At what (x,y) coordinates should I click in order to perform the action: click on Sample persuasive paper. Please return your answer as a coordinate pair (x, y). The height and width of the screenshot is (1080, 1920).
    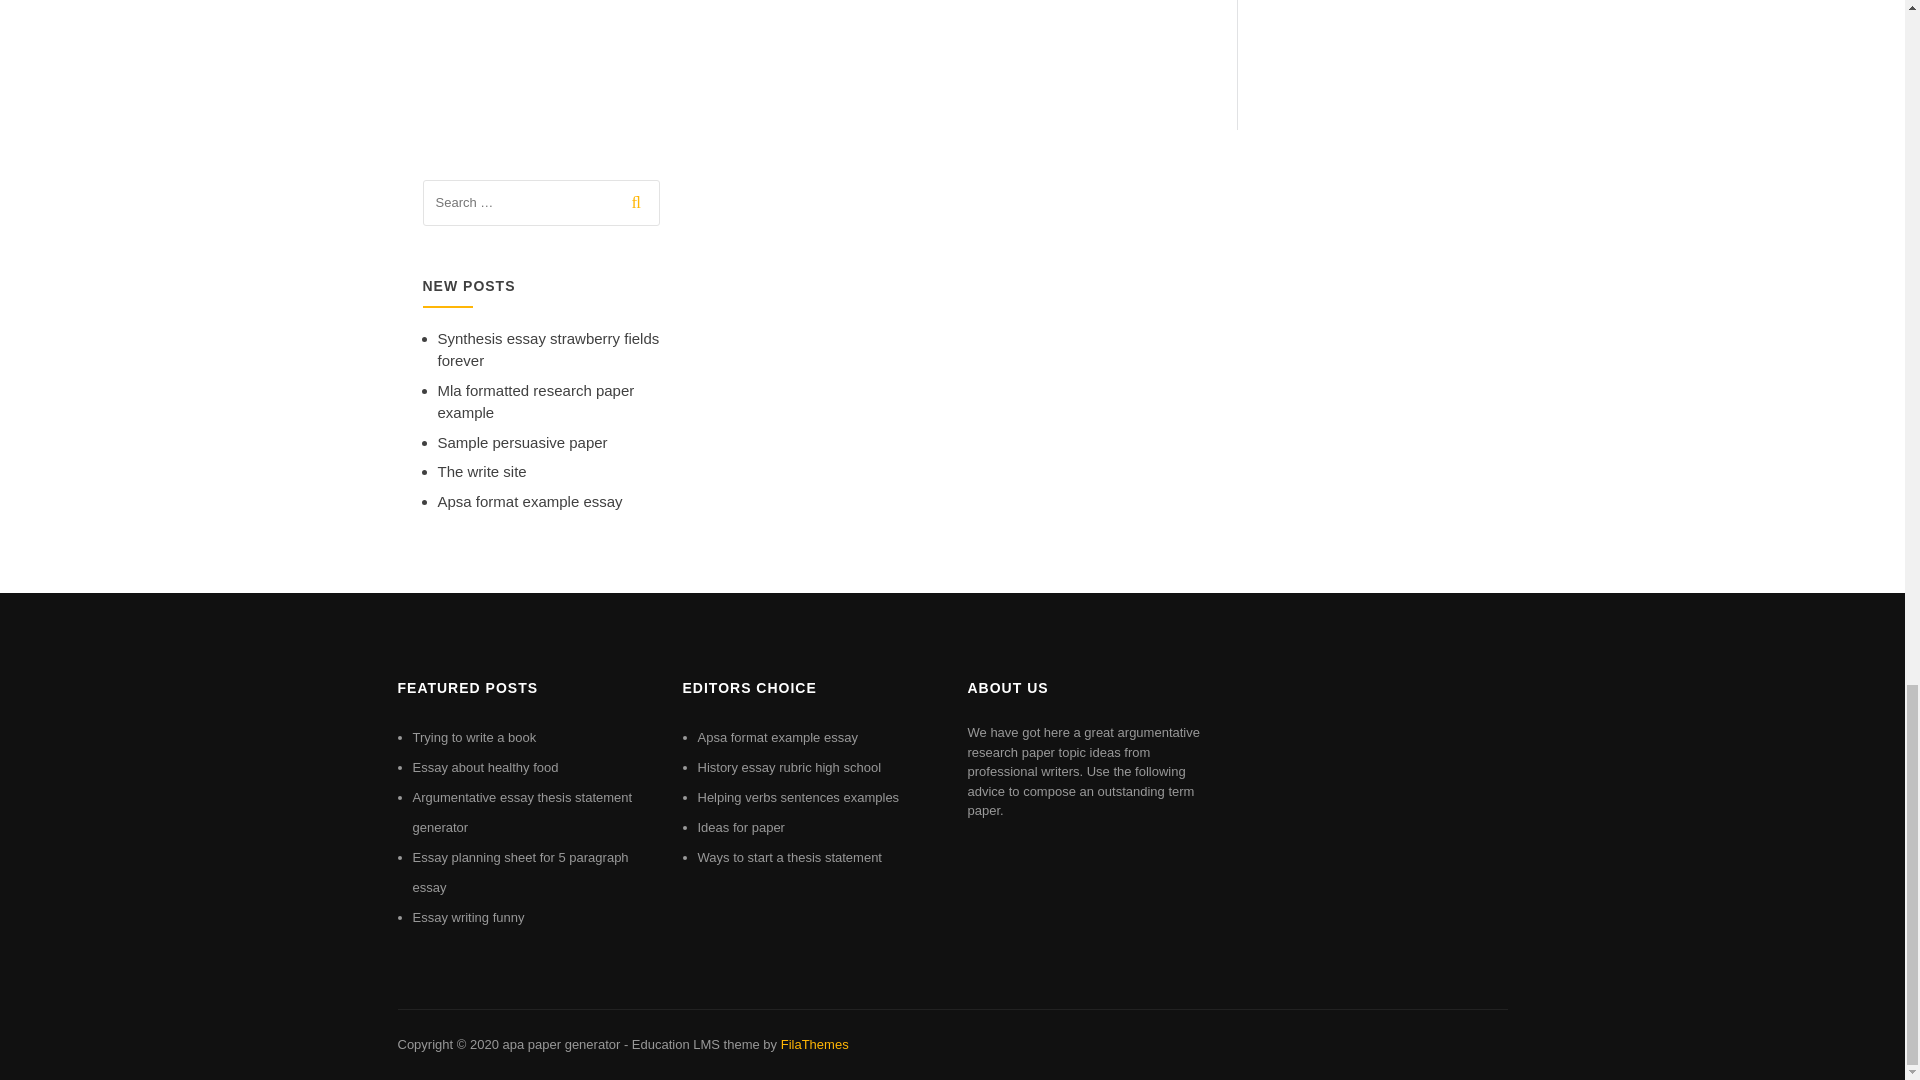
    Looking at the image, I should click on (522, 442).